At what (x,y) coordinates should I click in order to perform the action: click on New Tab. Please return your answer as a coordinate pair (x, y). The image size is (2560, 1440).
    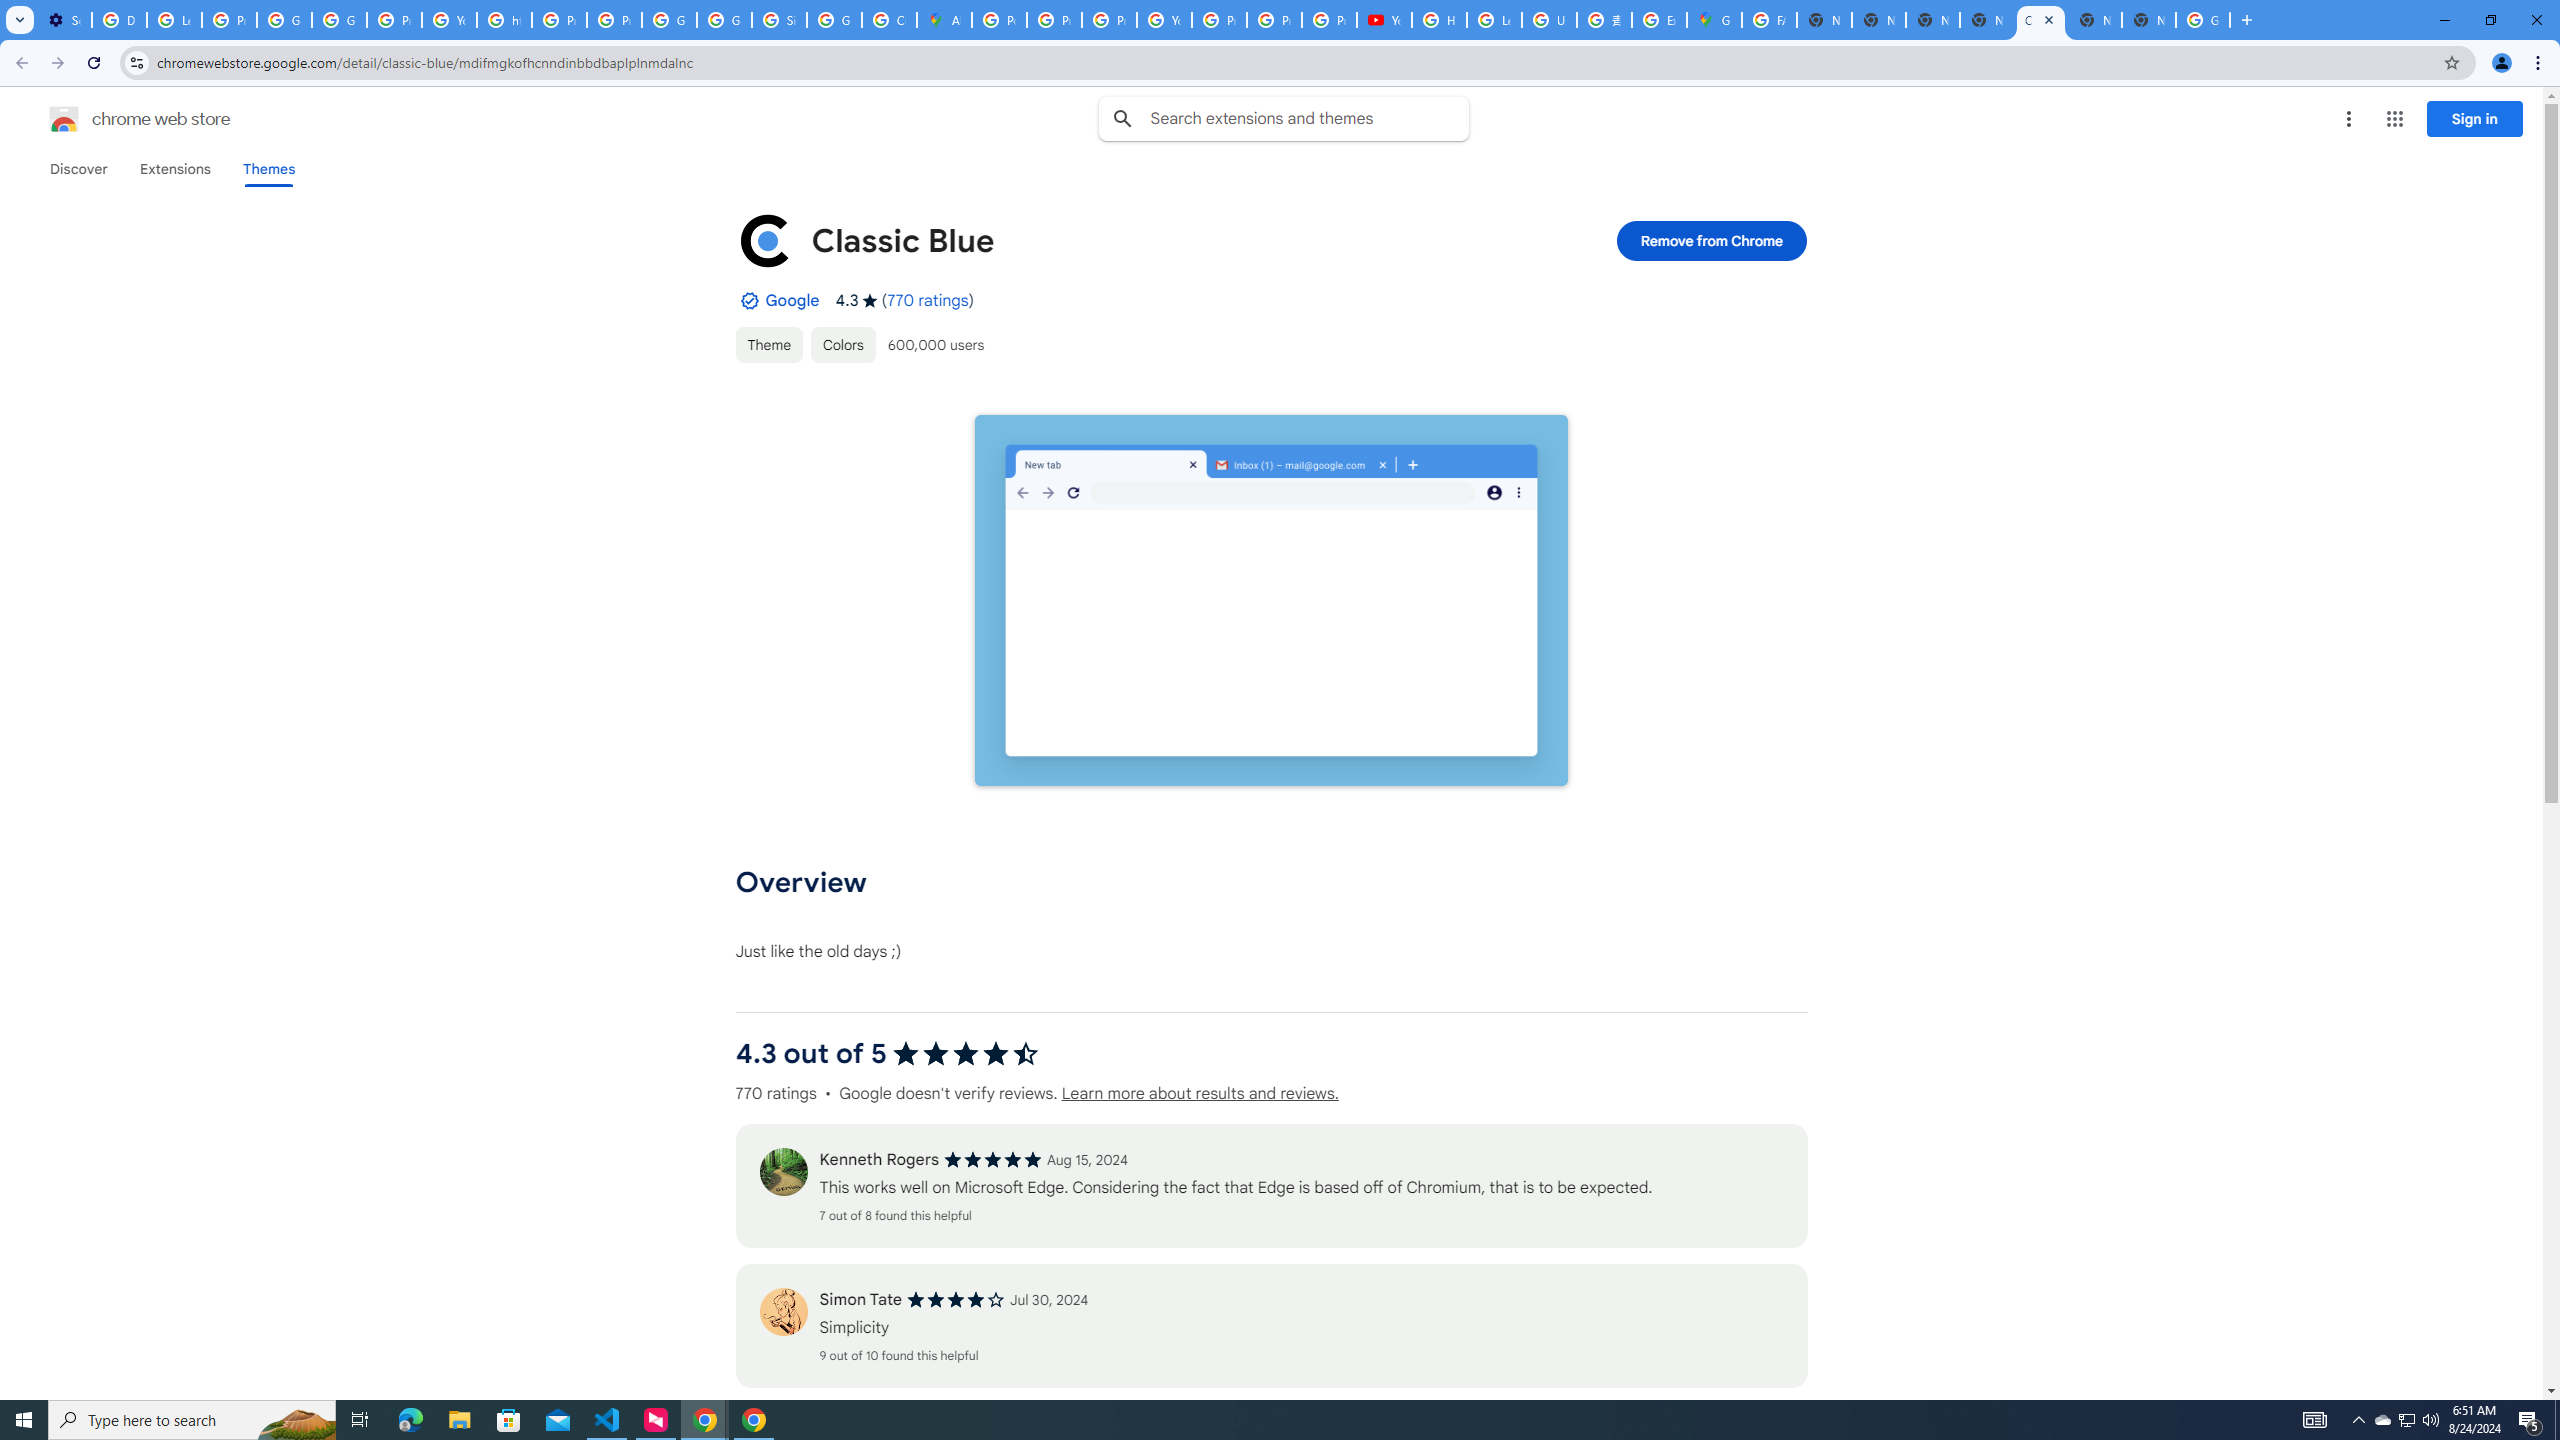
    Looking at the image, I should click on (2149, 20).